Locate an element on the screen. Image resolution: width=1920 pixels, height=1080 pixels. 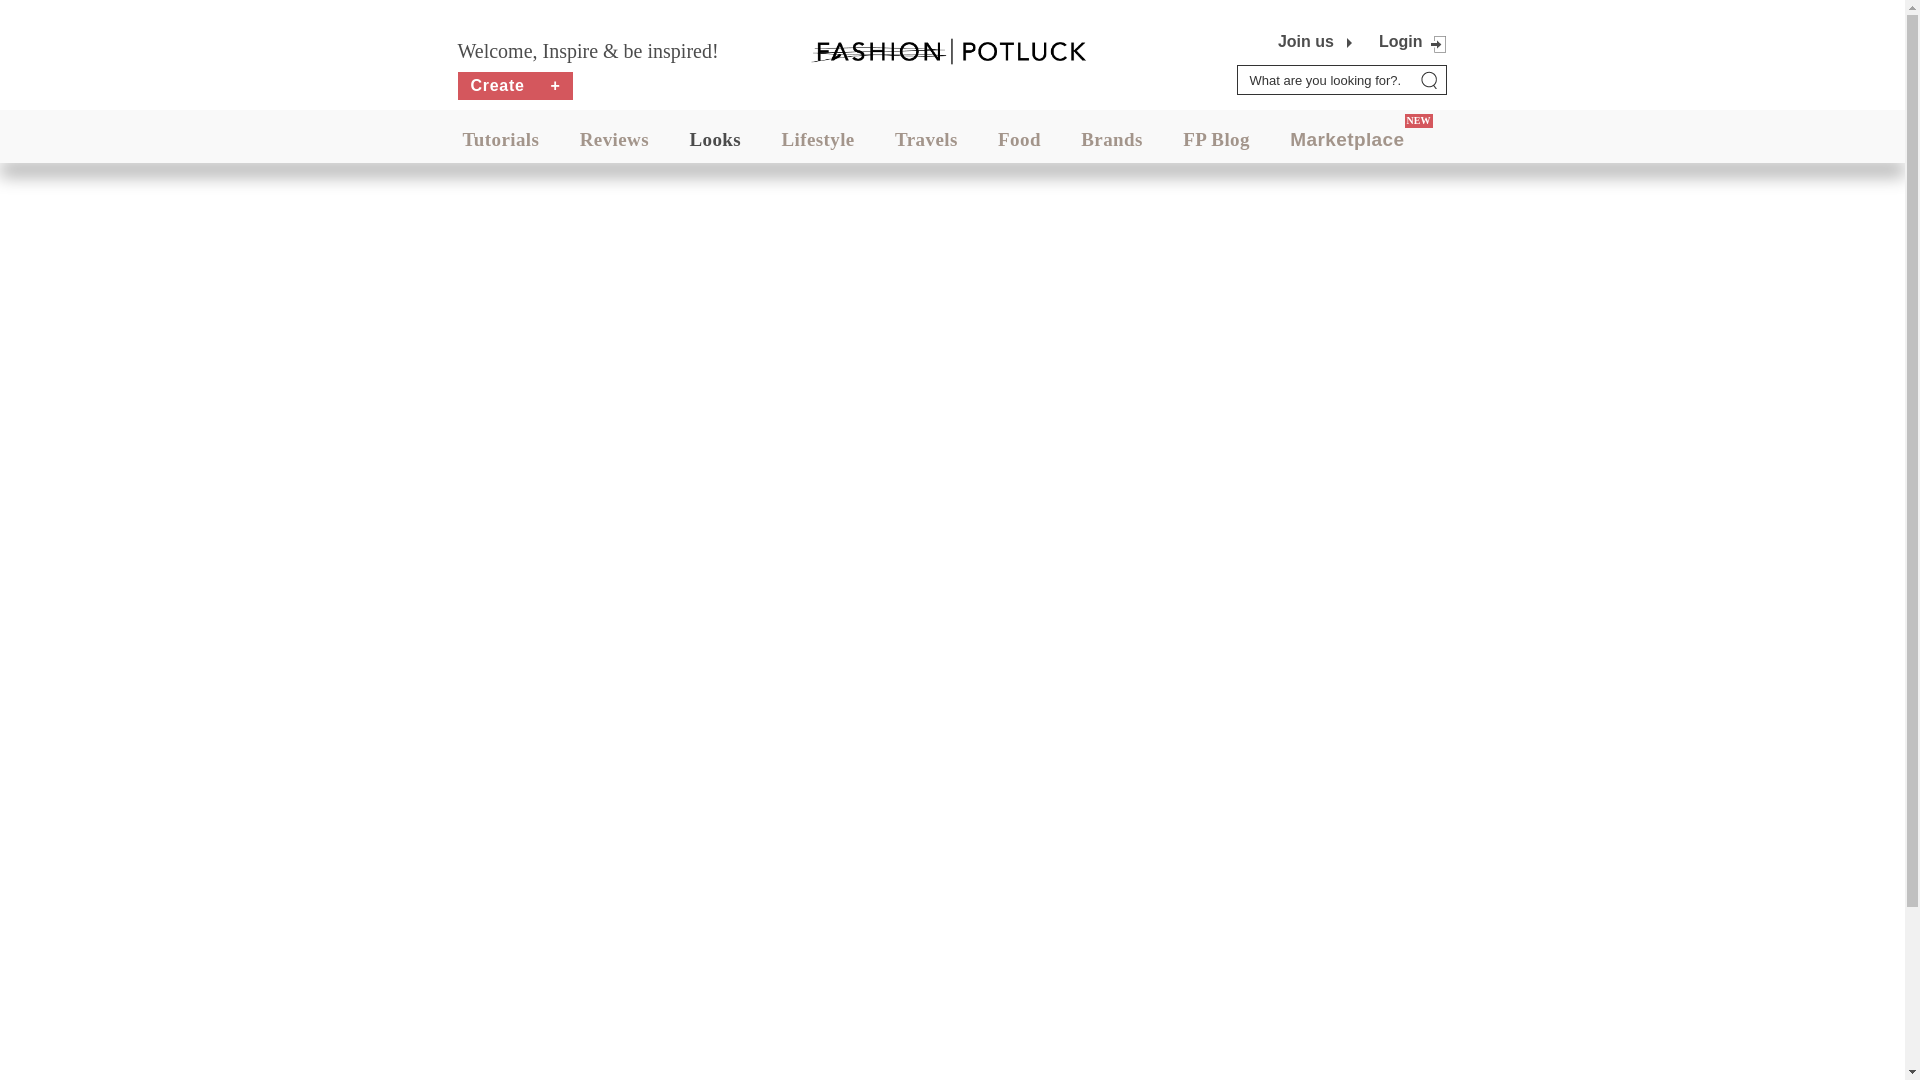
Travels is located at coordinates (926, 139).